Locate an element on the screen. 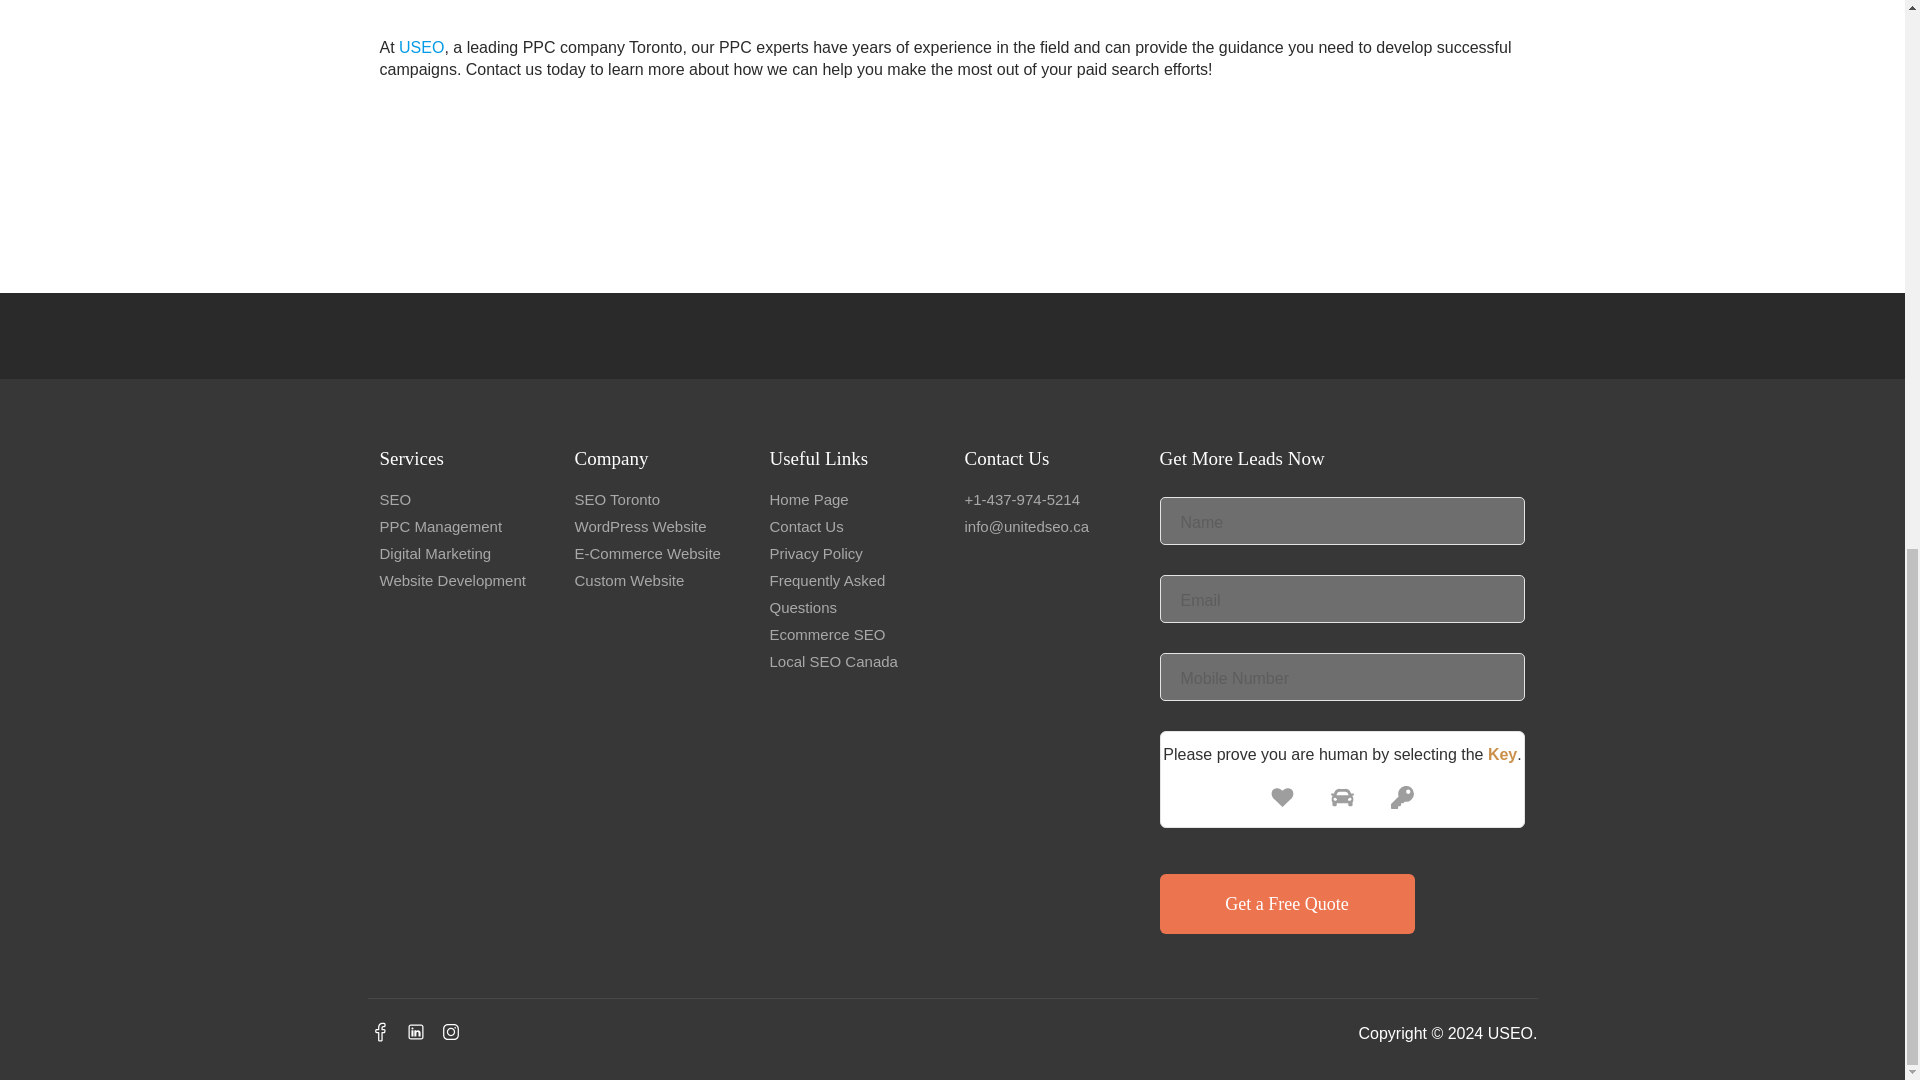  Get a Free Quote is located at coordinates (1287, 904).